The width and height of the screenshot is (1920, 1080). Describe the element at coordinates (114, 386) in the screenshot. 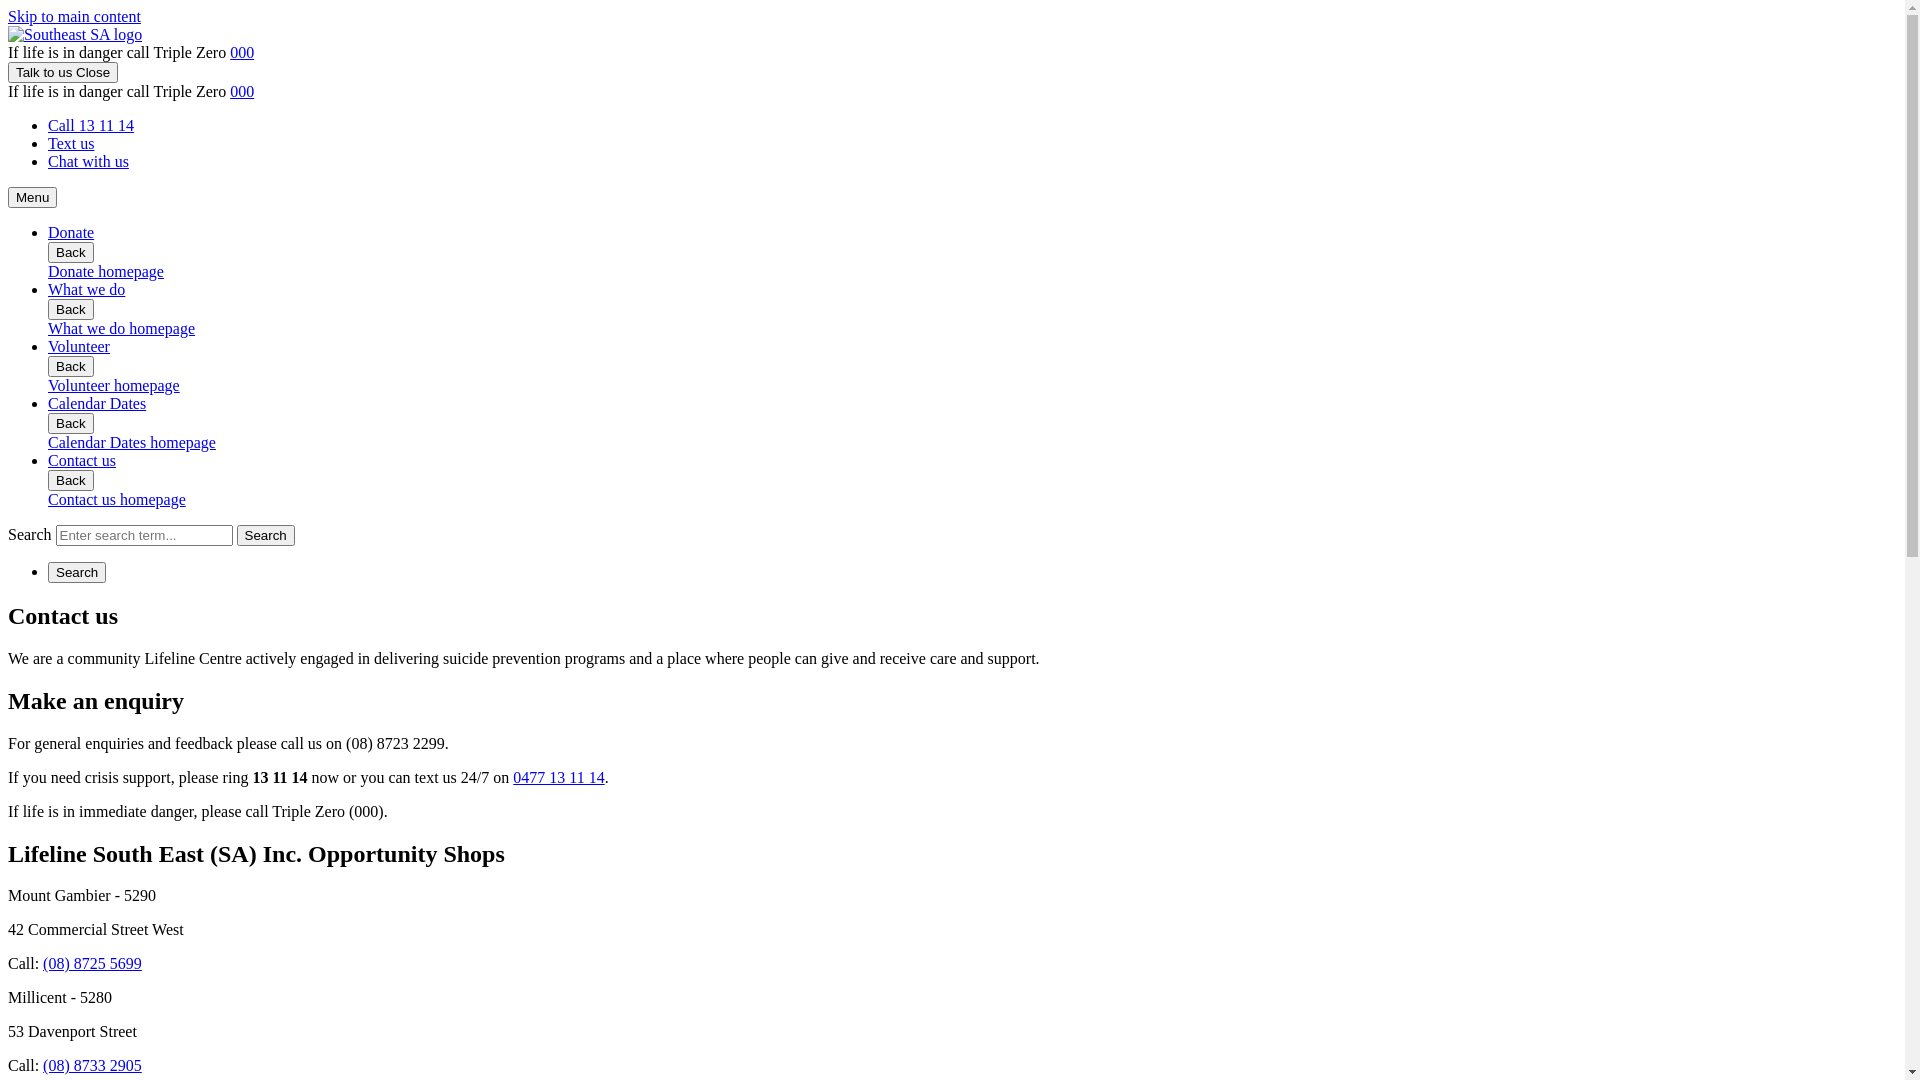

I see `Volunteer homepage` at that location.